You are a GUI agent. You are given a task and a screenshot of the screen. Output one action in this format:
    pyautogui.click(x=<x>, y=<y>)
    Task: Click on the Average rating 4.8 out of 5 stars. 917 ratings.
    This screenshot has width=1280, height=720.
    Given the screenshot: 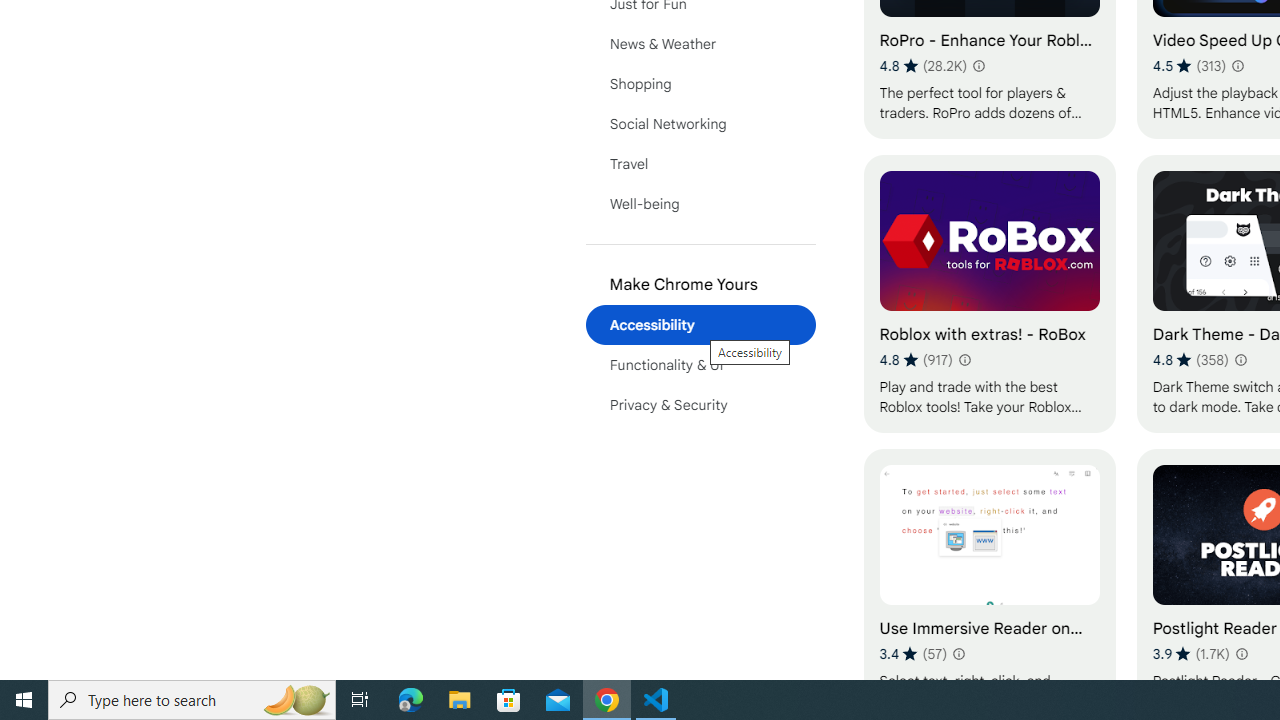 What is the action you would take?
    pyautogui.click(x=916, y=360)
    